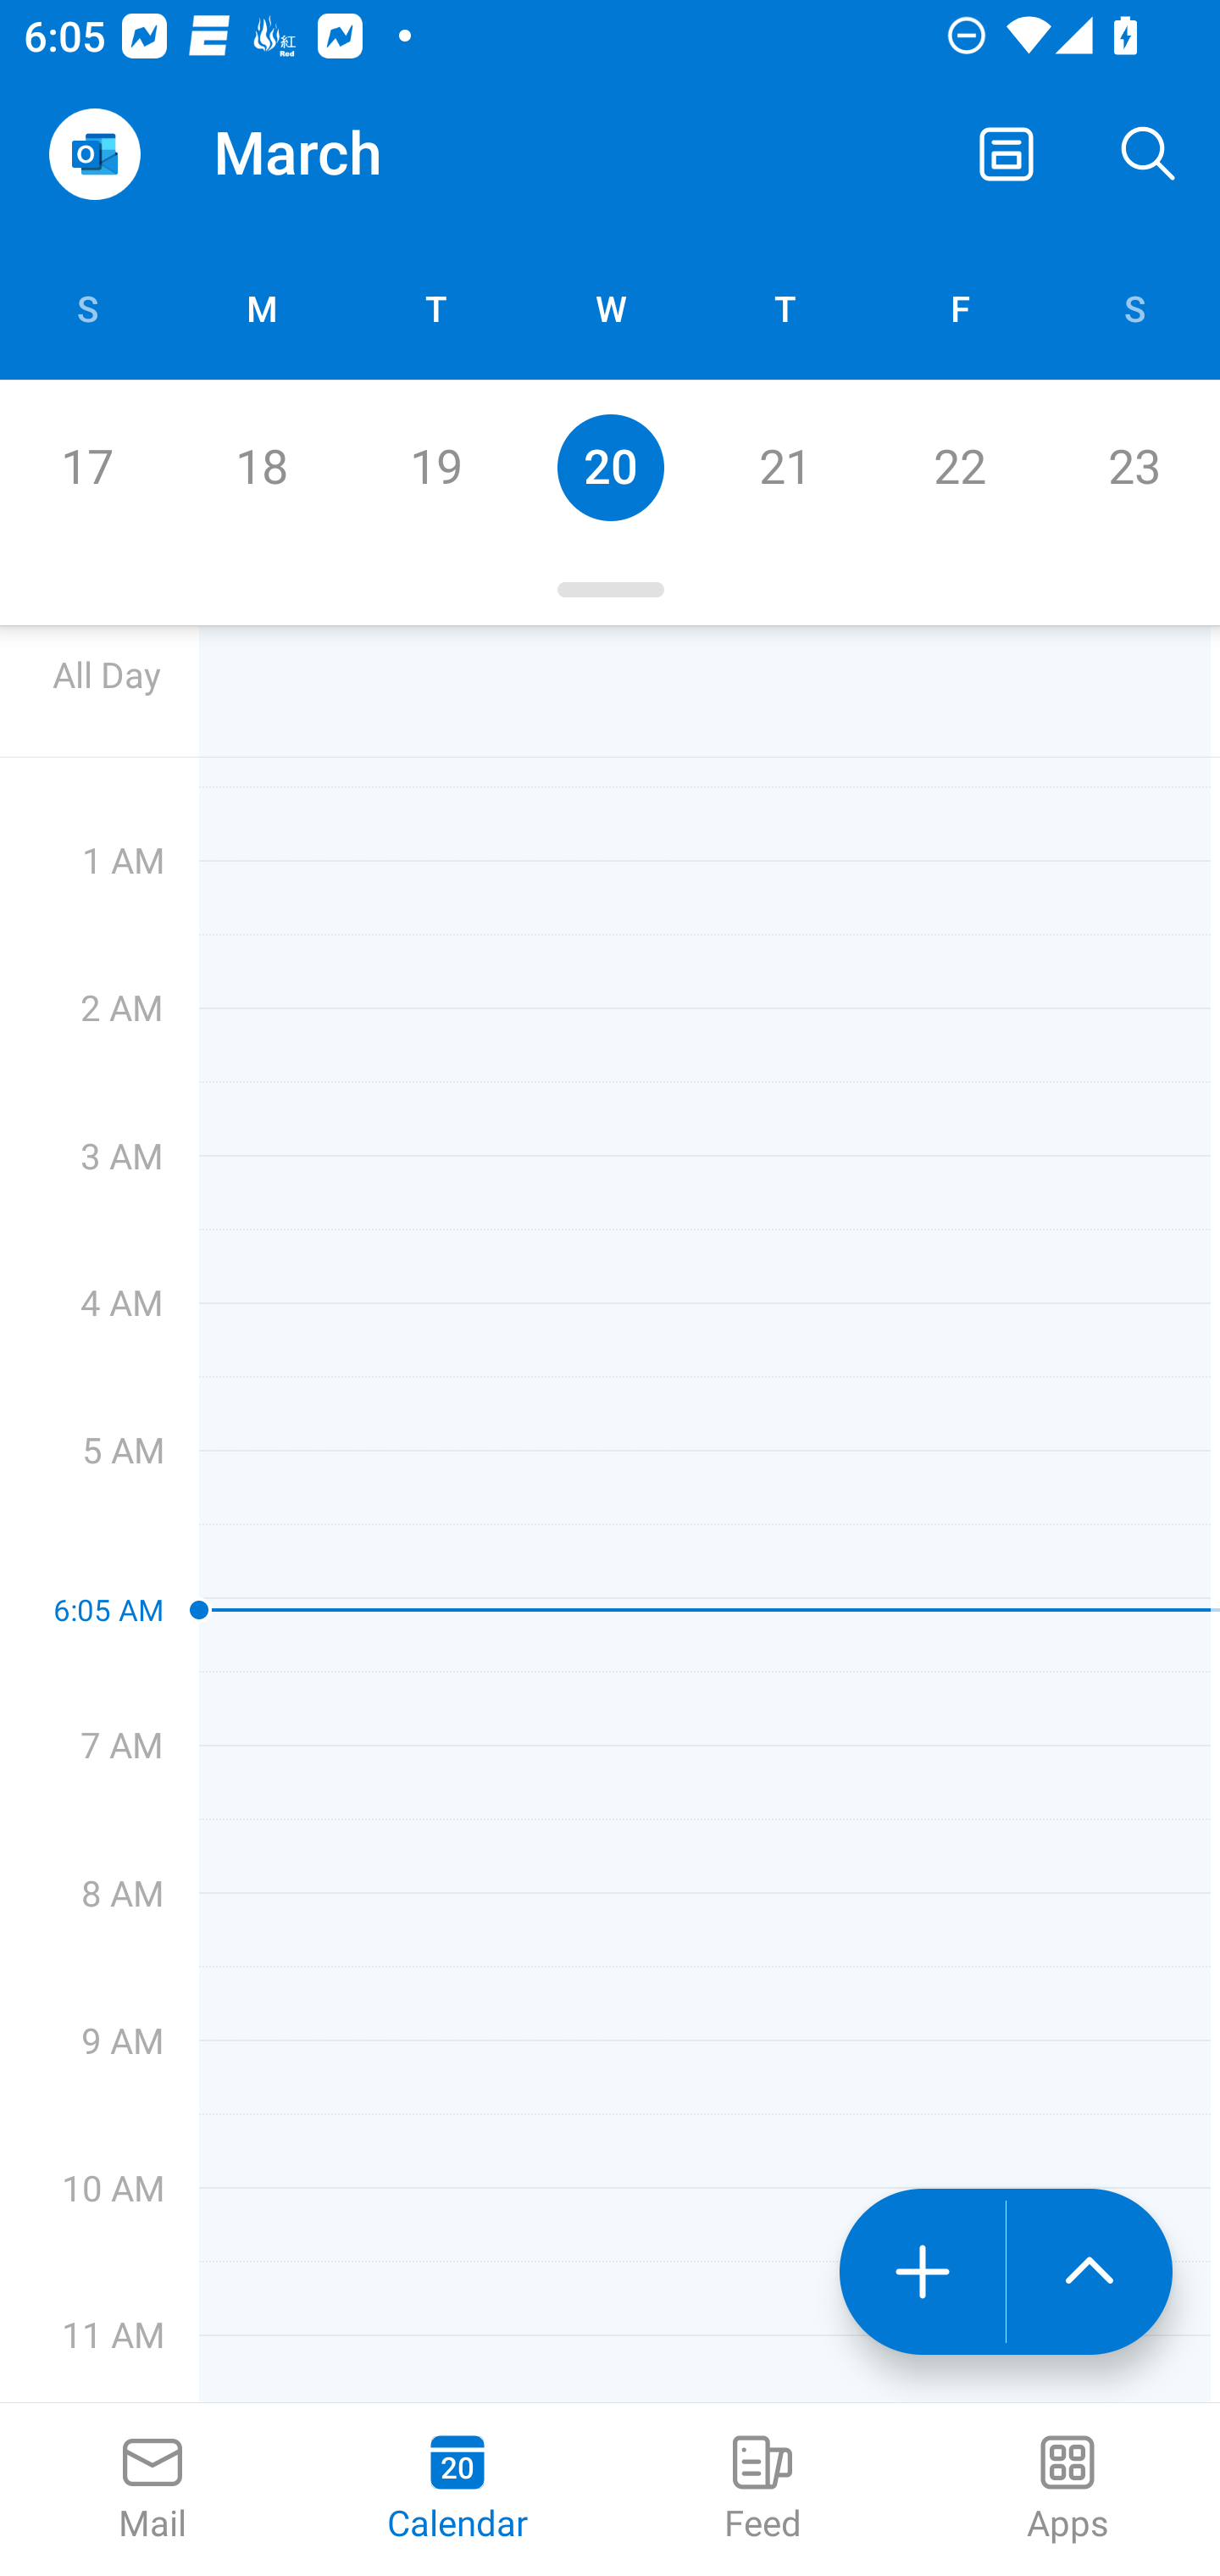  What do you see at coordinates (1090, 2272) in the screenshot?
I see `launch the extended action menu` at bounding box center [1090, 2272].